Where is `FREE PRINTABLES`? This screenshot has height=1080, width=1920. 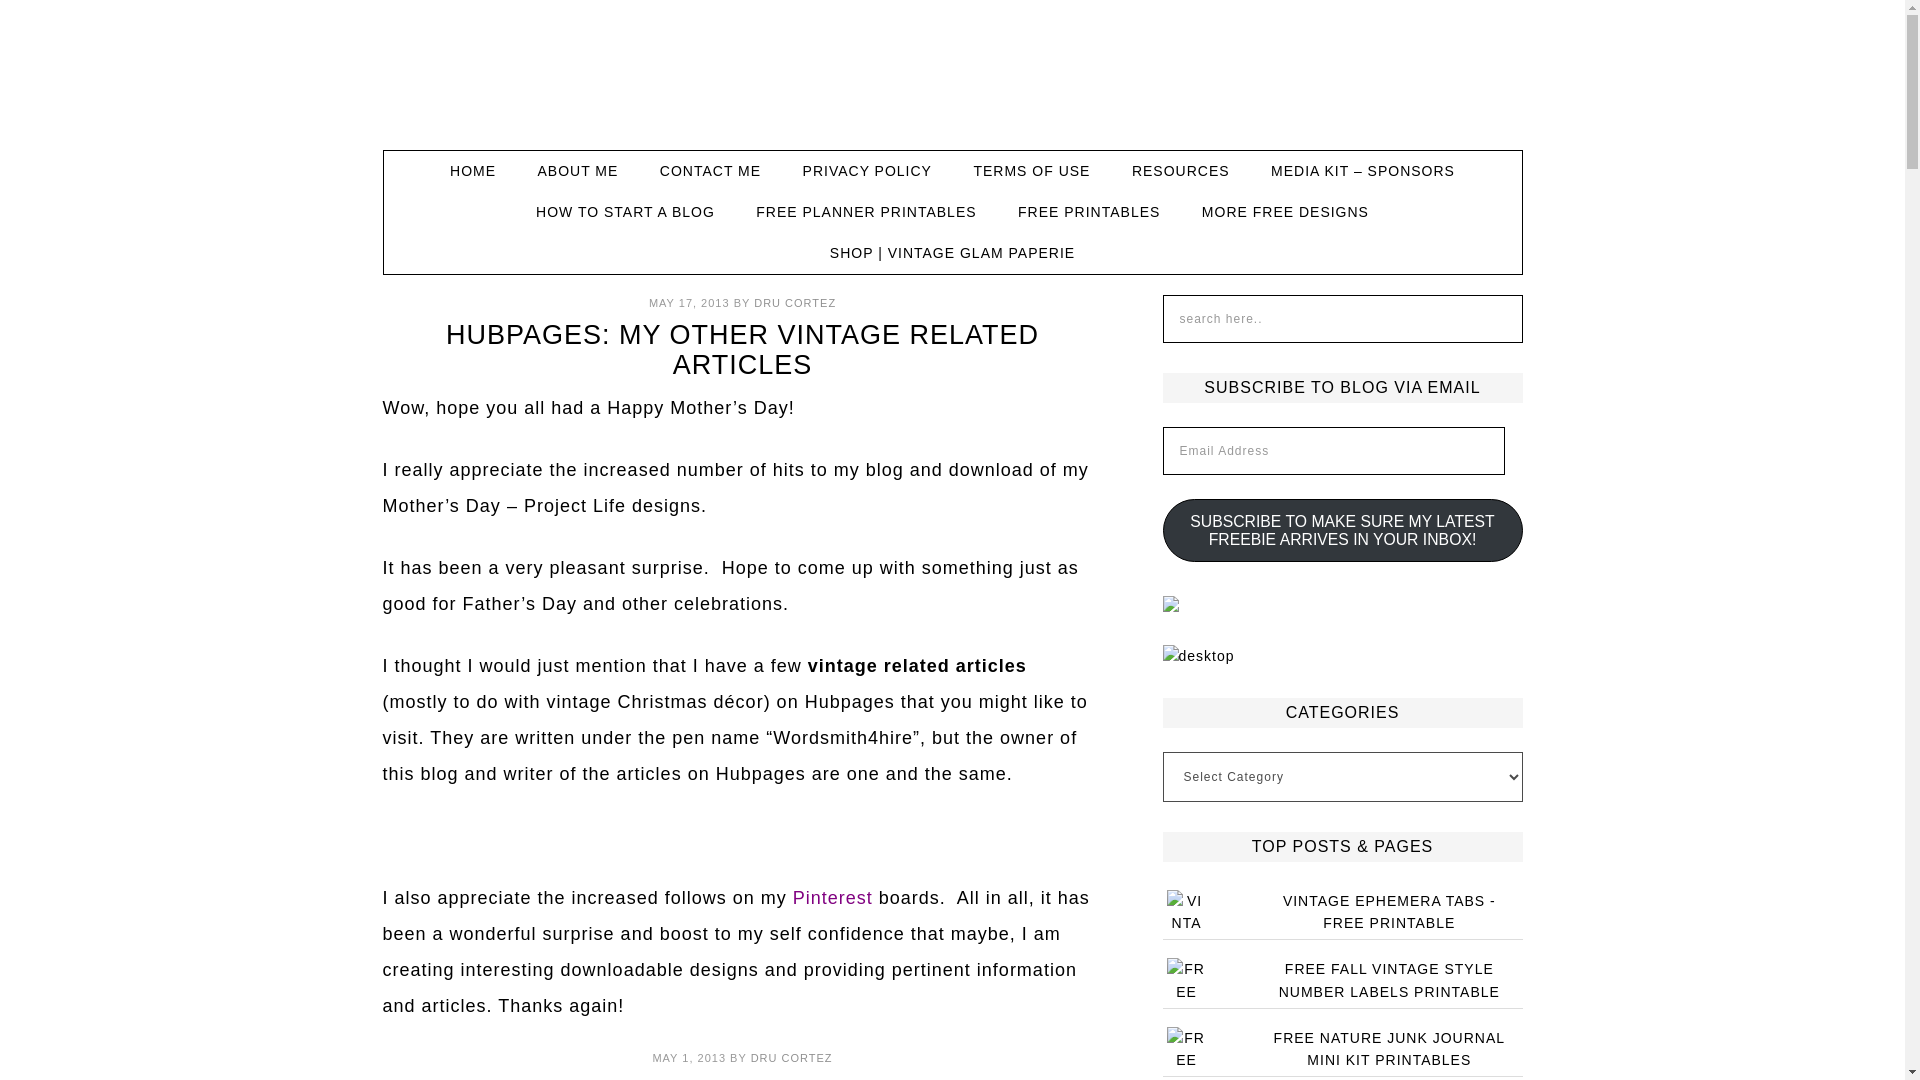
FREE PRINTABLES is located at coordinates (1089, 212).